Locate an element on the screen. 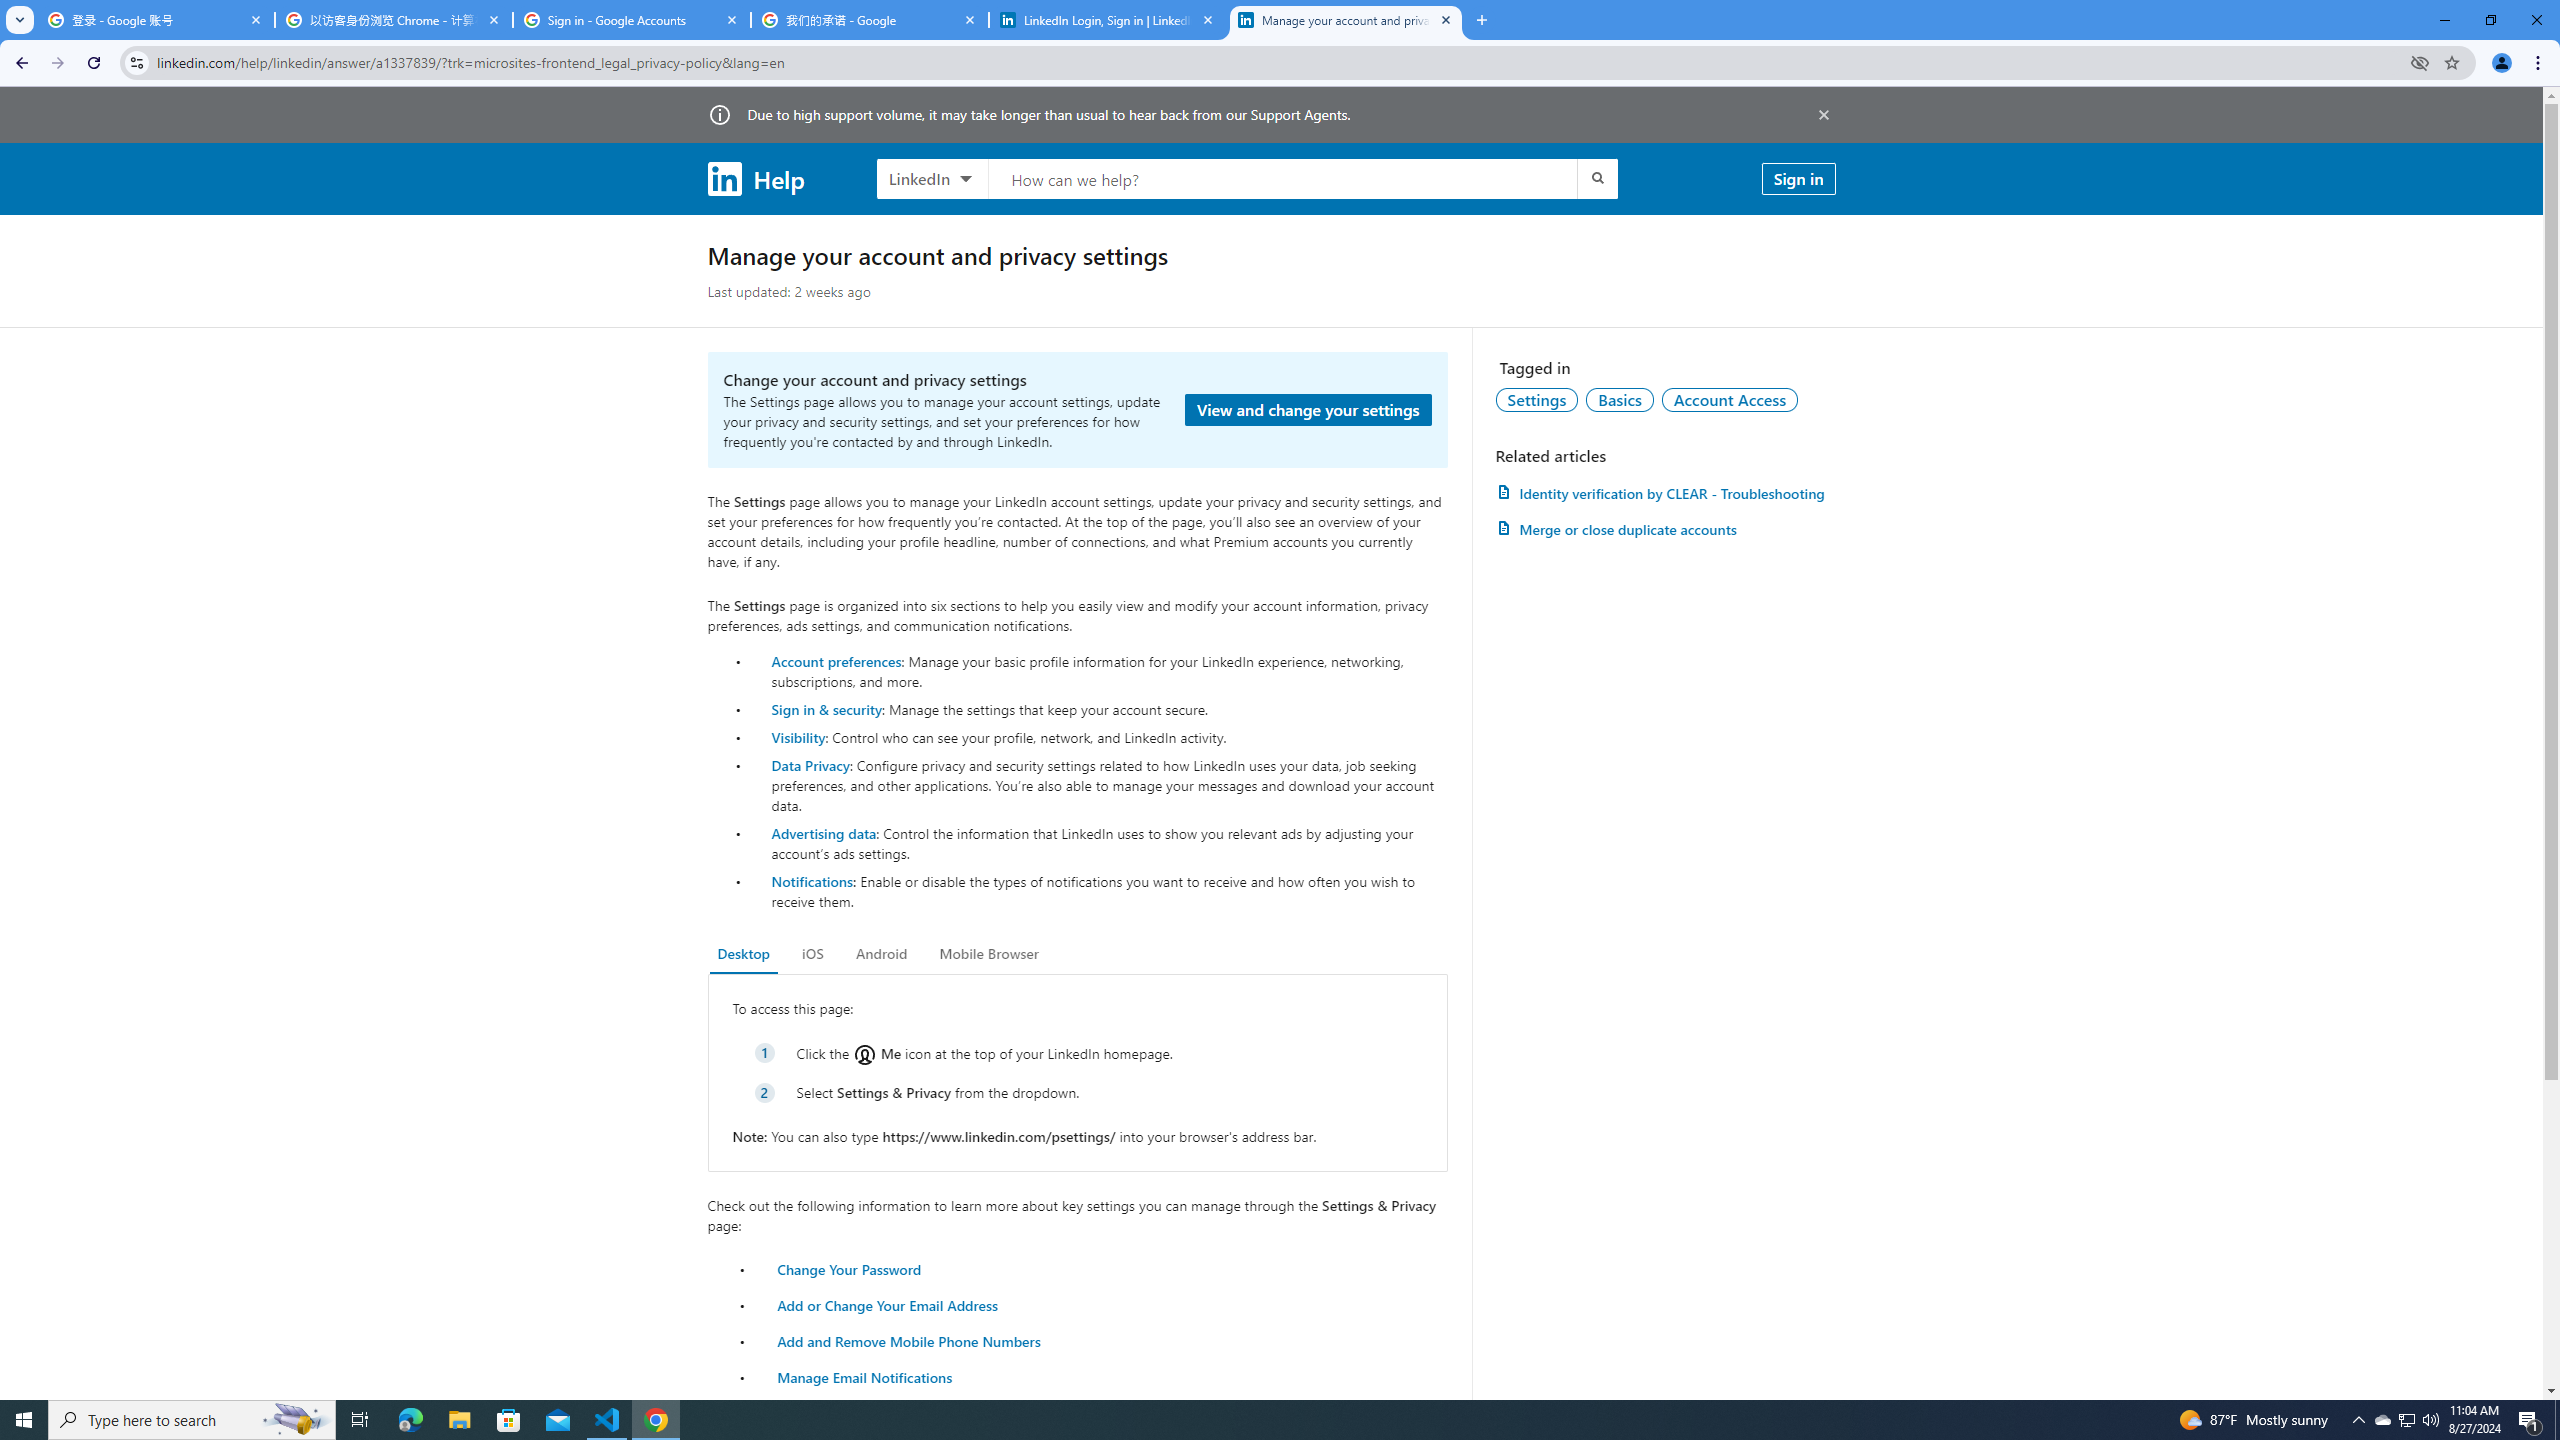 Image resolution: width=2560 pixels, height=1440 pixels. Third-party cookies blocked is located at coordinates (2420, 62).